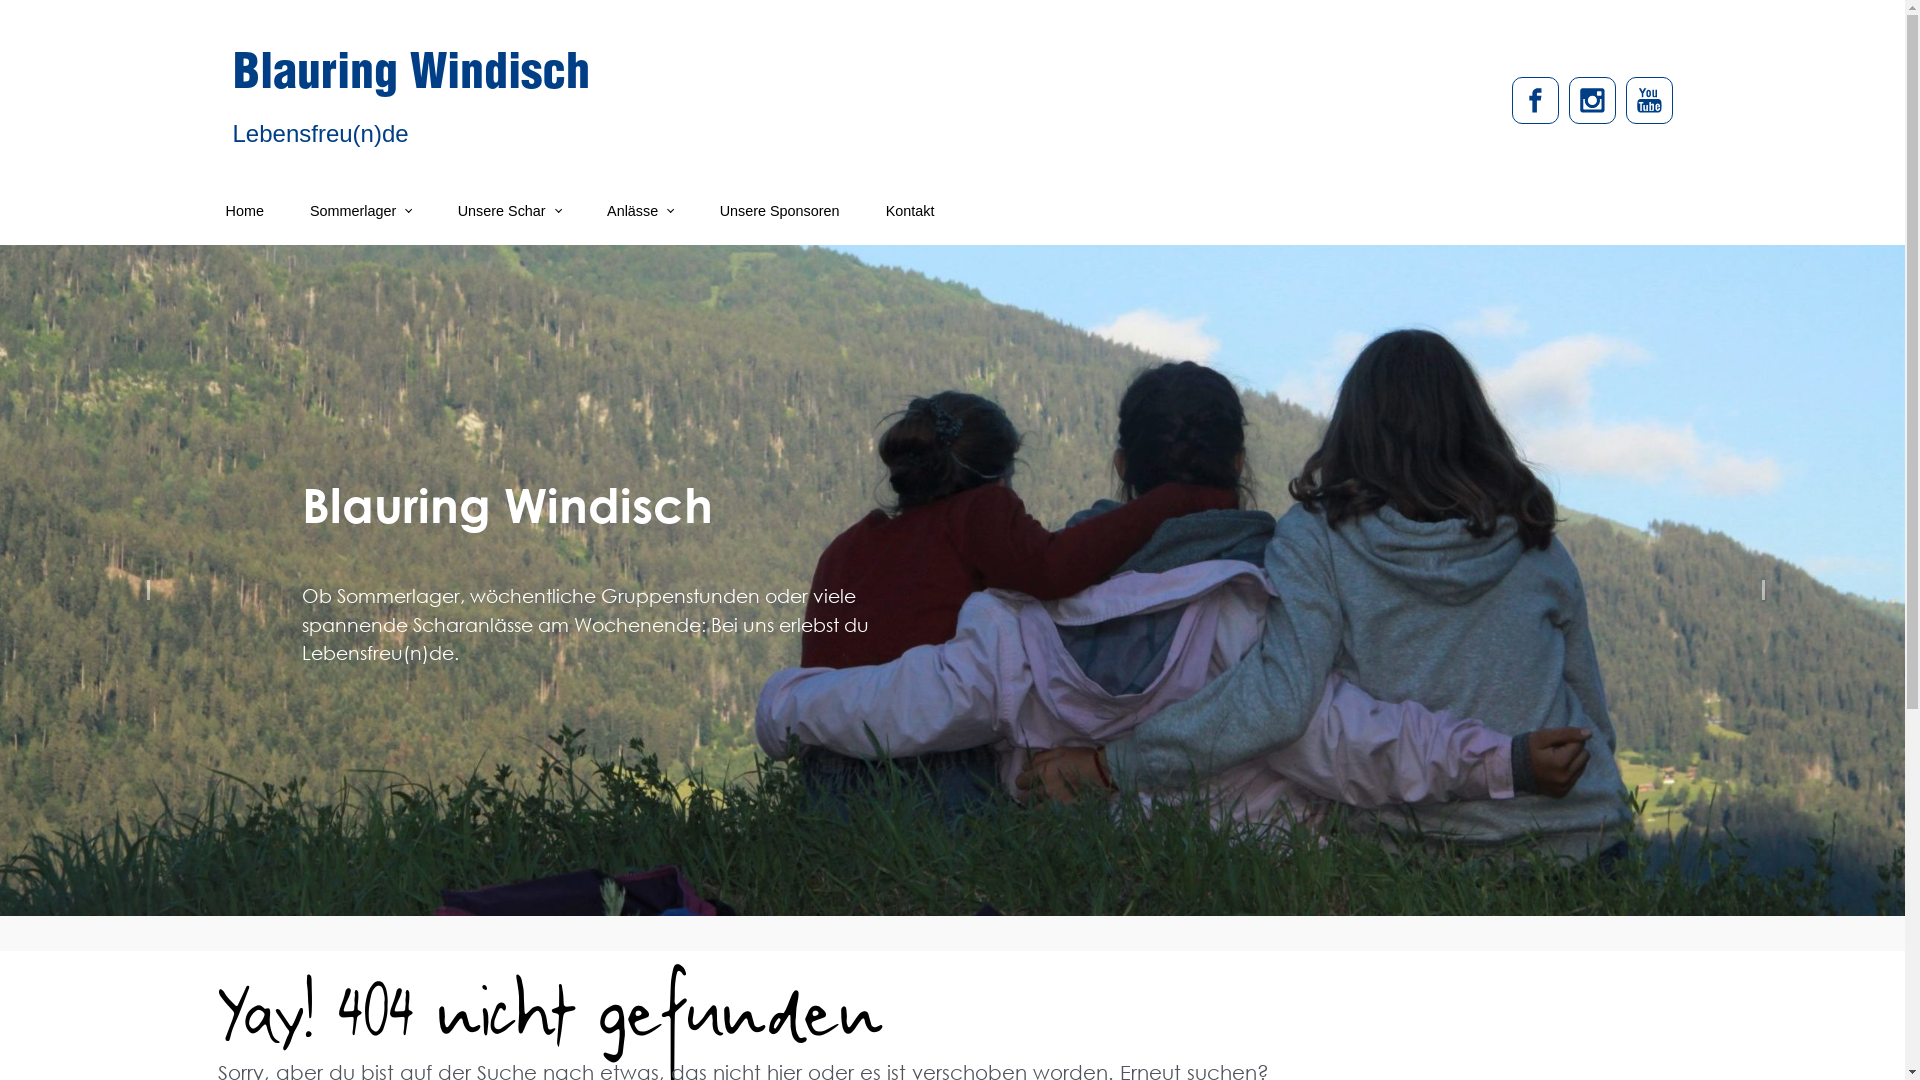 The height and width of the screenshot is (1080, 1920). I want to click on Unsere Schar, so click(510, 211).